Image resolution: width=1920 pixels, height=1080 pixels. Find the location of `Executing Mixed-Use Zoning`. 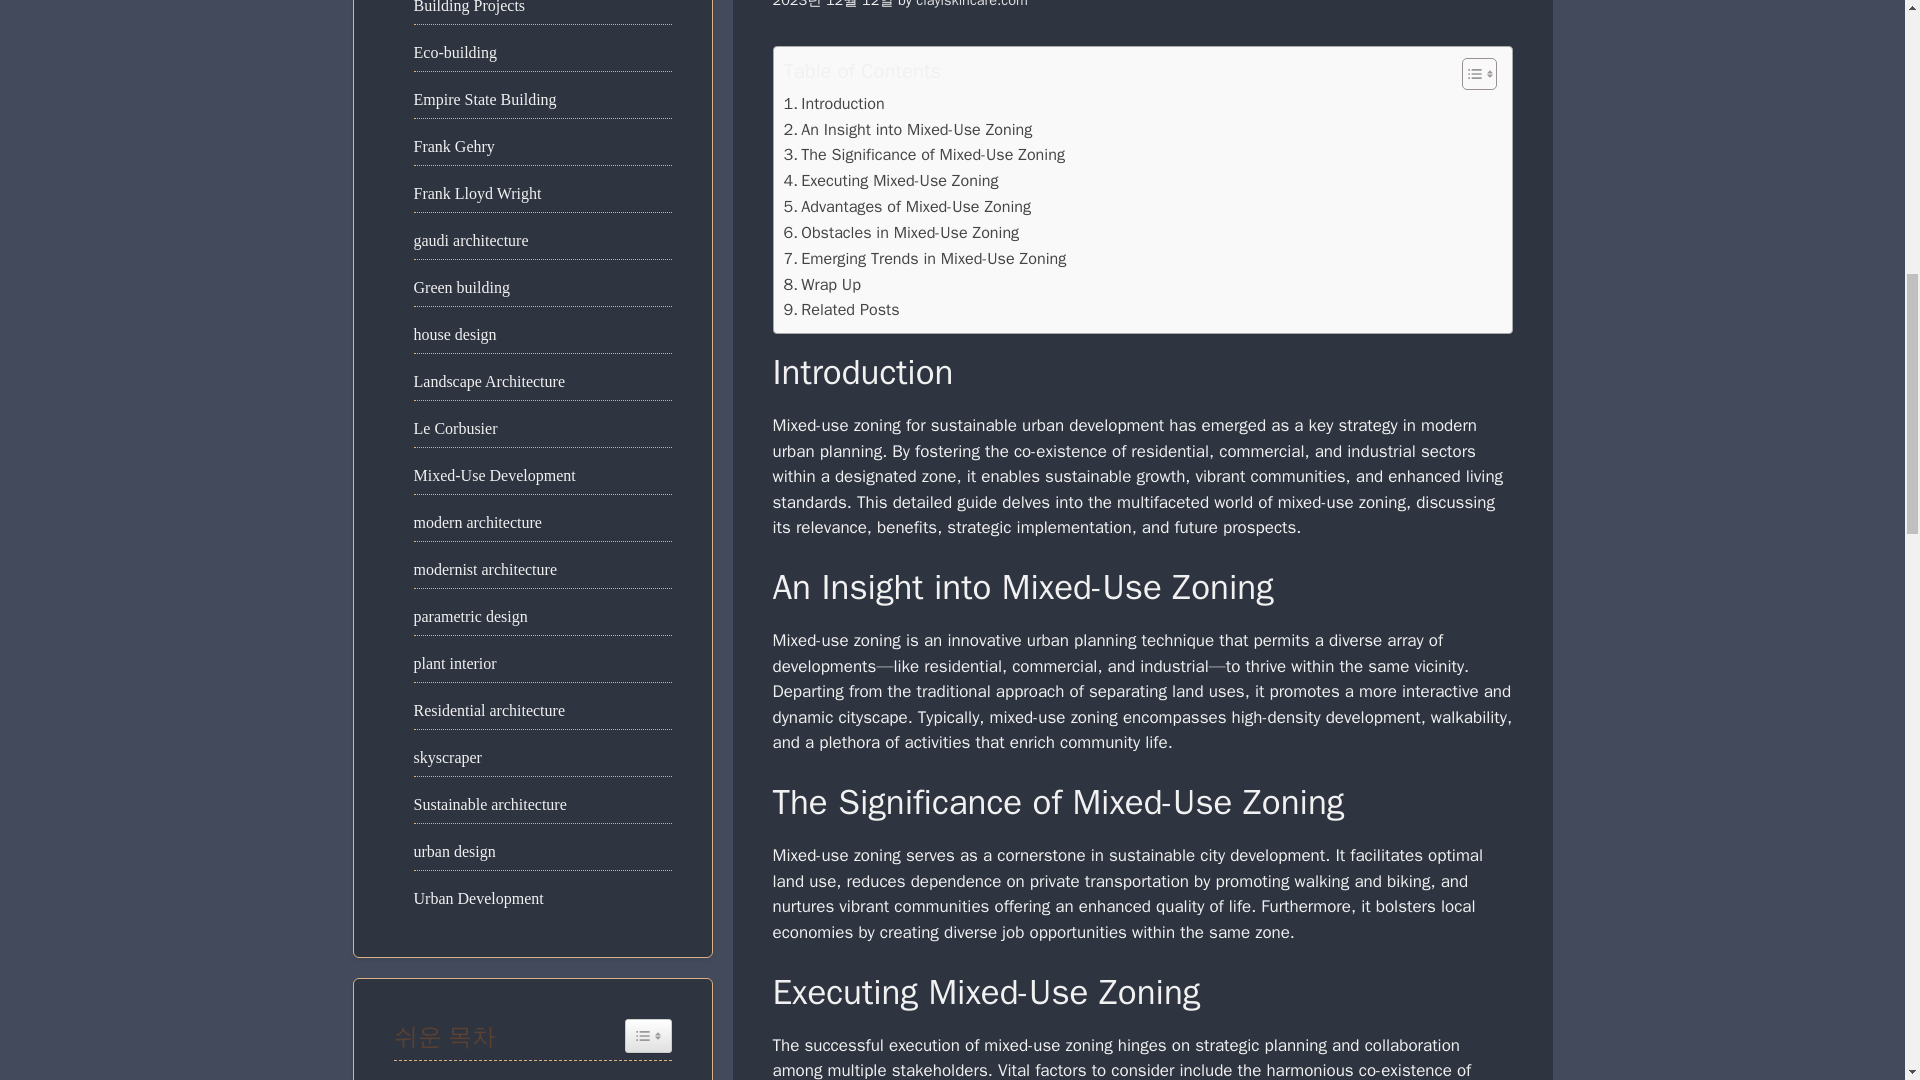

Executing Mixed-Use Zoning is located at coordinates (890, 181).